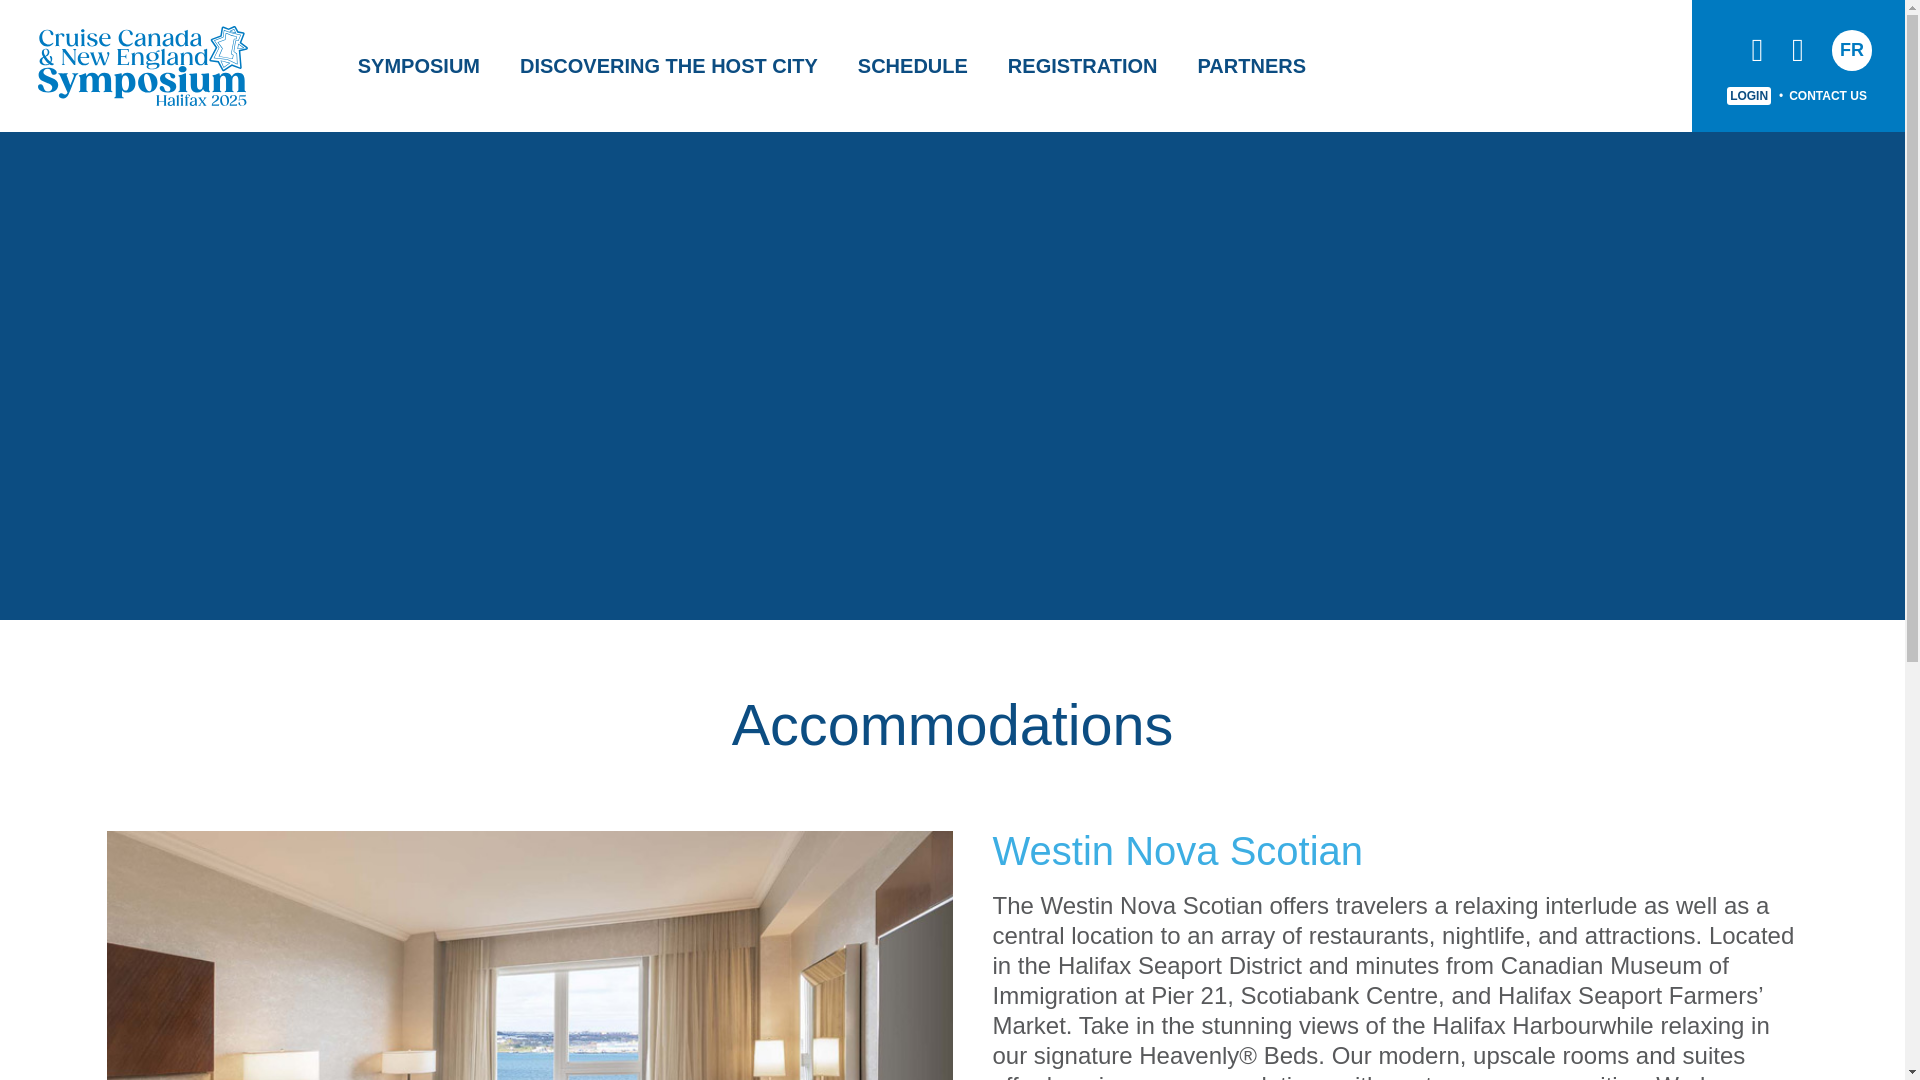  I want to click on Facebook, so click(1756, 49).